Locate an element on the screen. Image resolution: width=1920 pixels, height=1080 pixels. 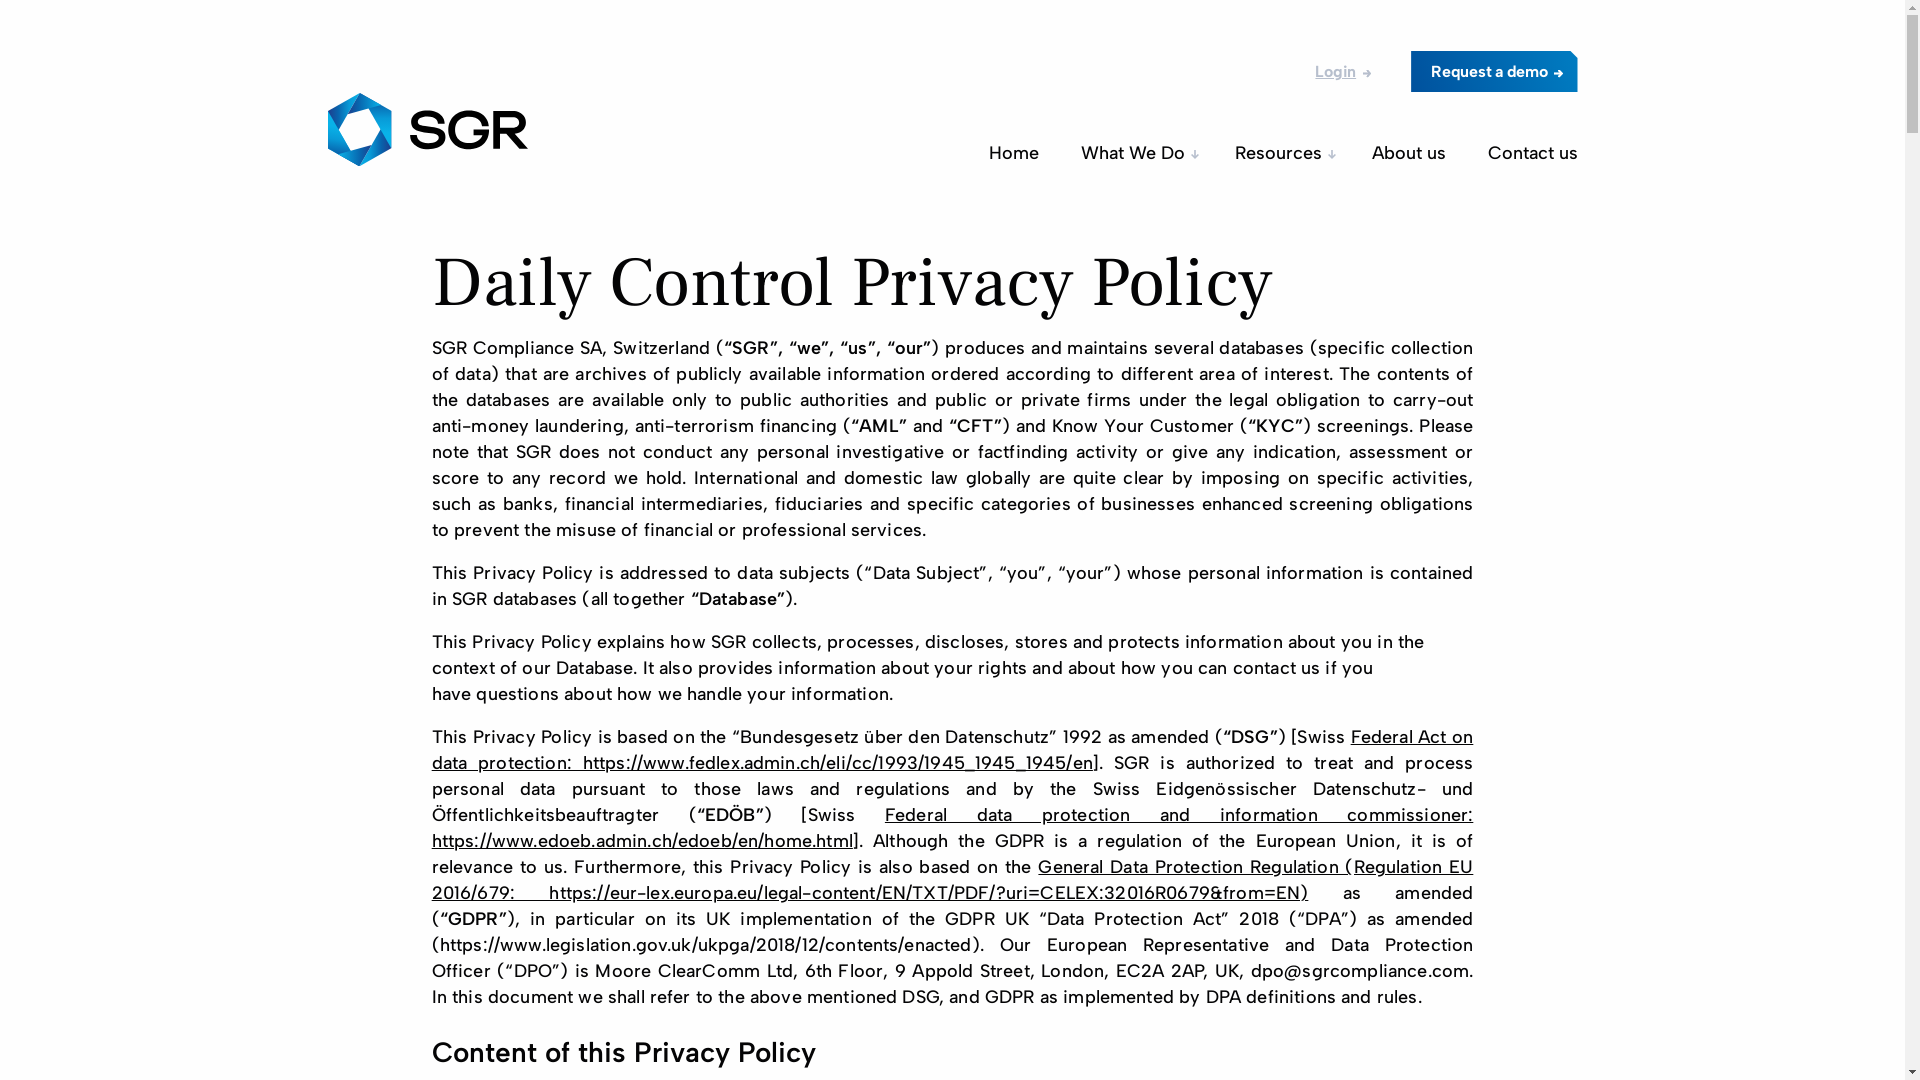
Request a demo is located at coordinates (1494, 70).